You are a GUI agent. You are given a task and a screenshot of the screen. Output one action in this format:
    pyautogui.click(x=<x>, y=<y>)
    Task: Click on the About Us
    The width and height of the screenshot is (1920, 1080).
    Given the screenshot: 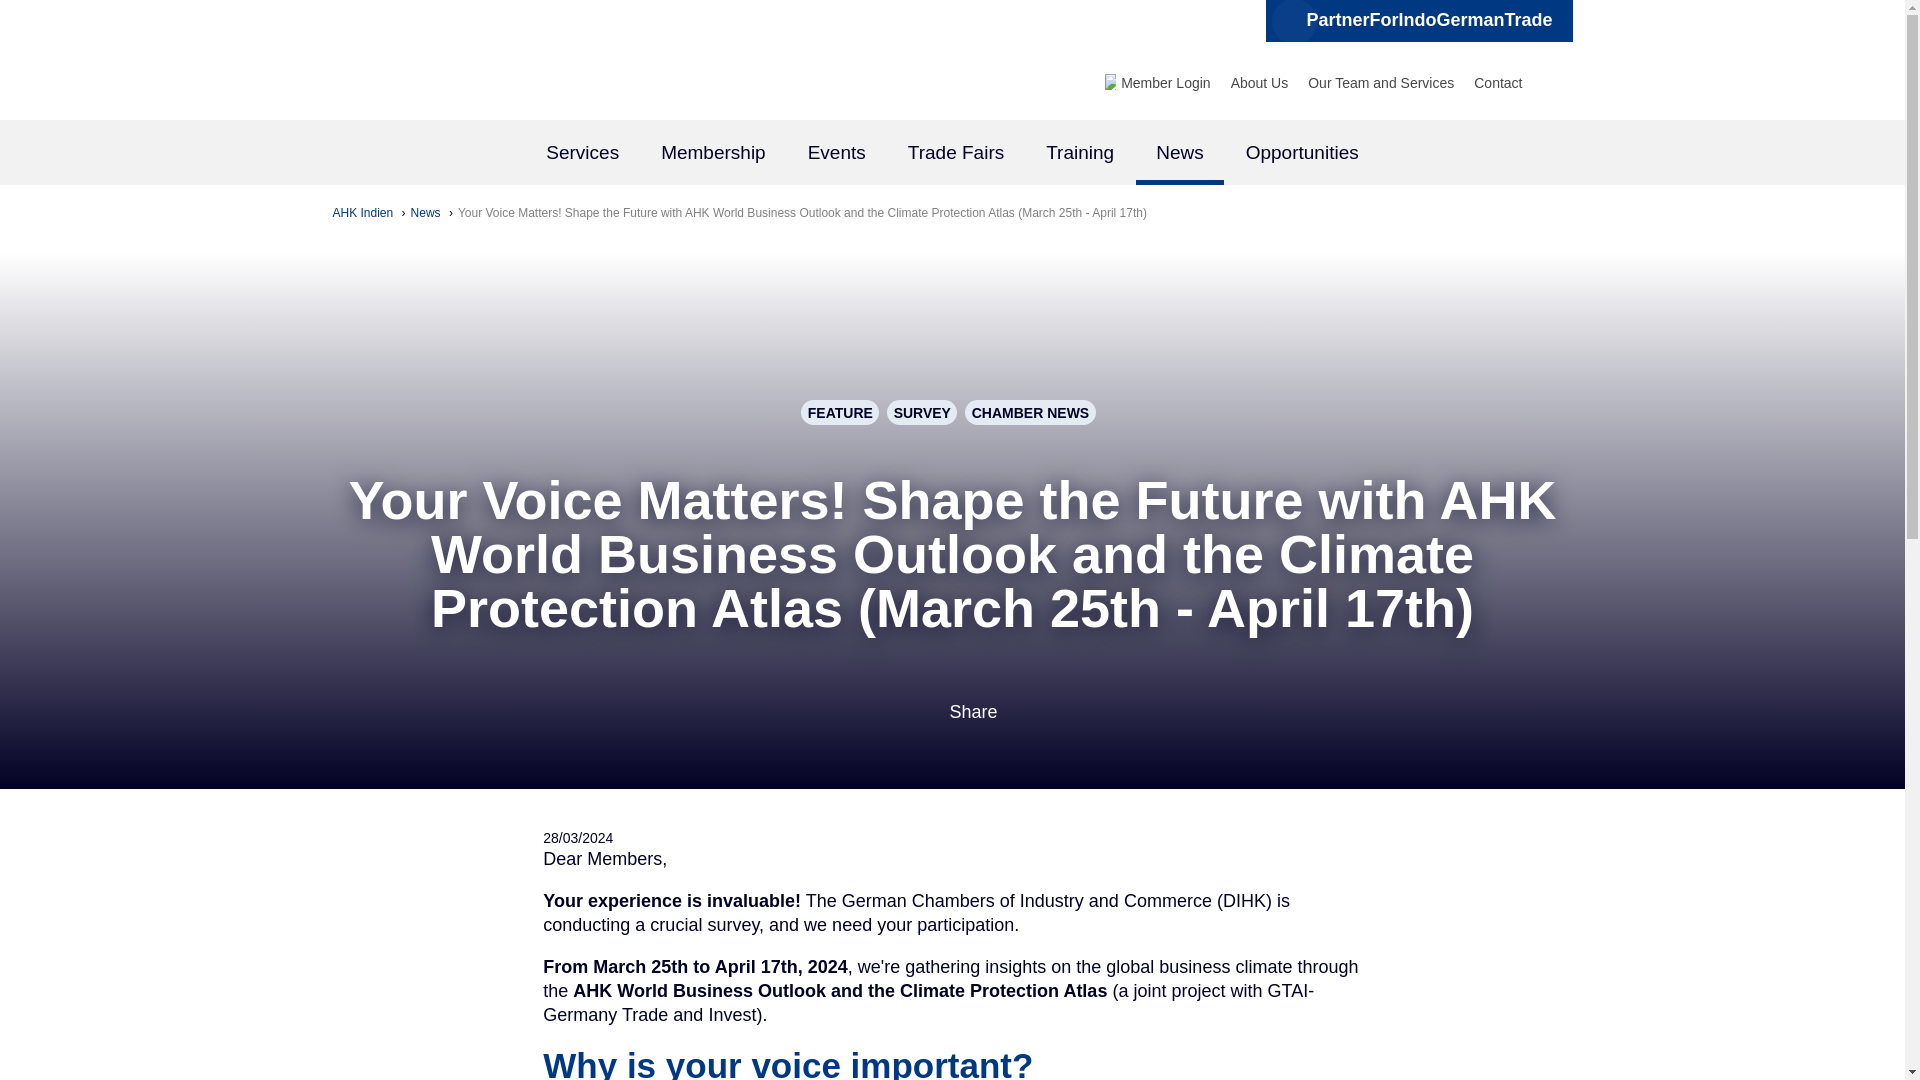 What is the action you would take?
    pyautogui.click(x=1259, y=82)
    